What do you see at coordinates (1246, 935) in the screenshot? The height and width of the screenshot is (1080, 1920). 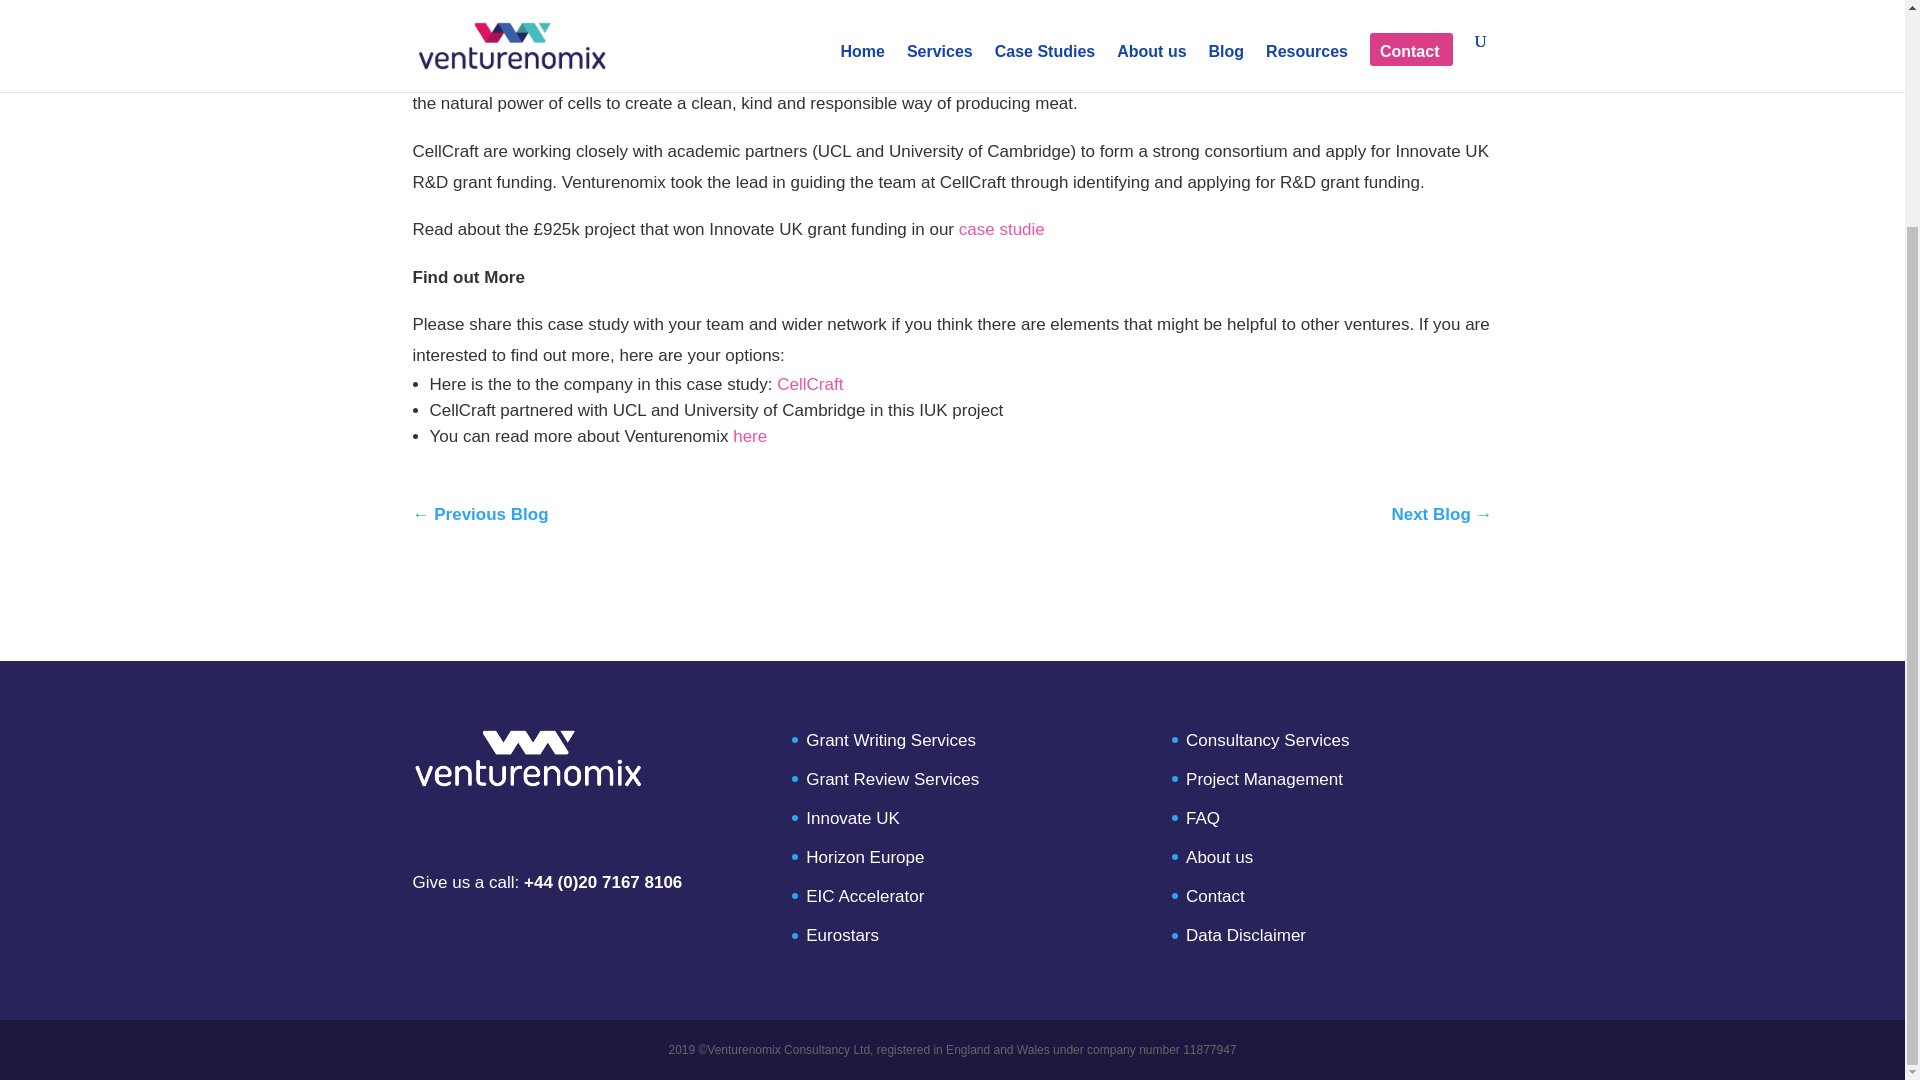 I see `Data Disclaimer` at bounding box center [1246, 935].